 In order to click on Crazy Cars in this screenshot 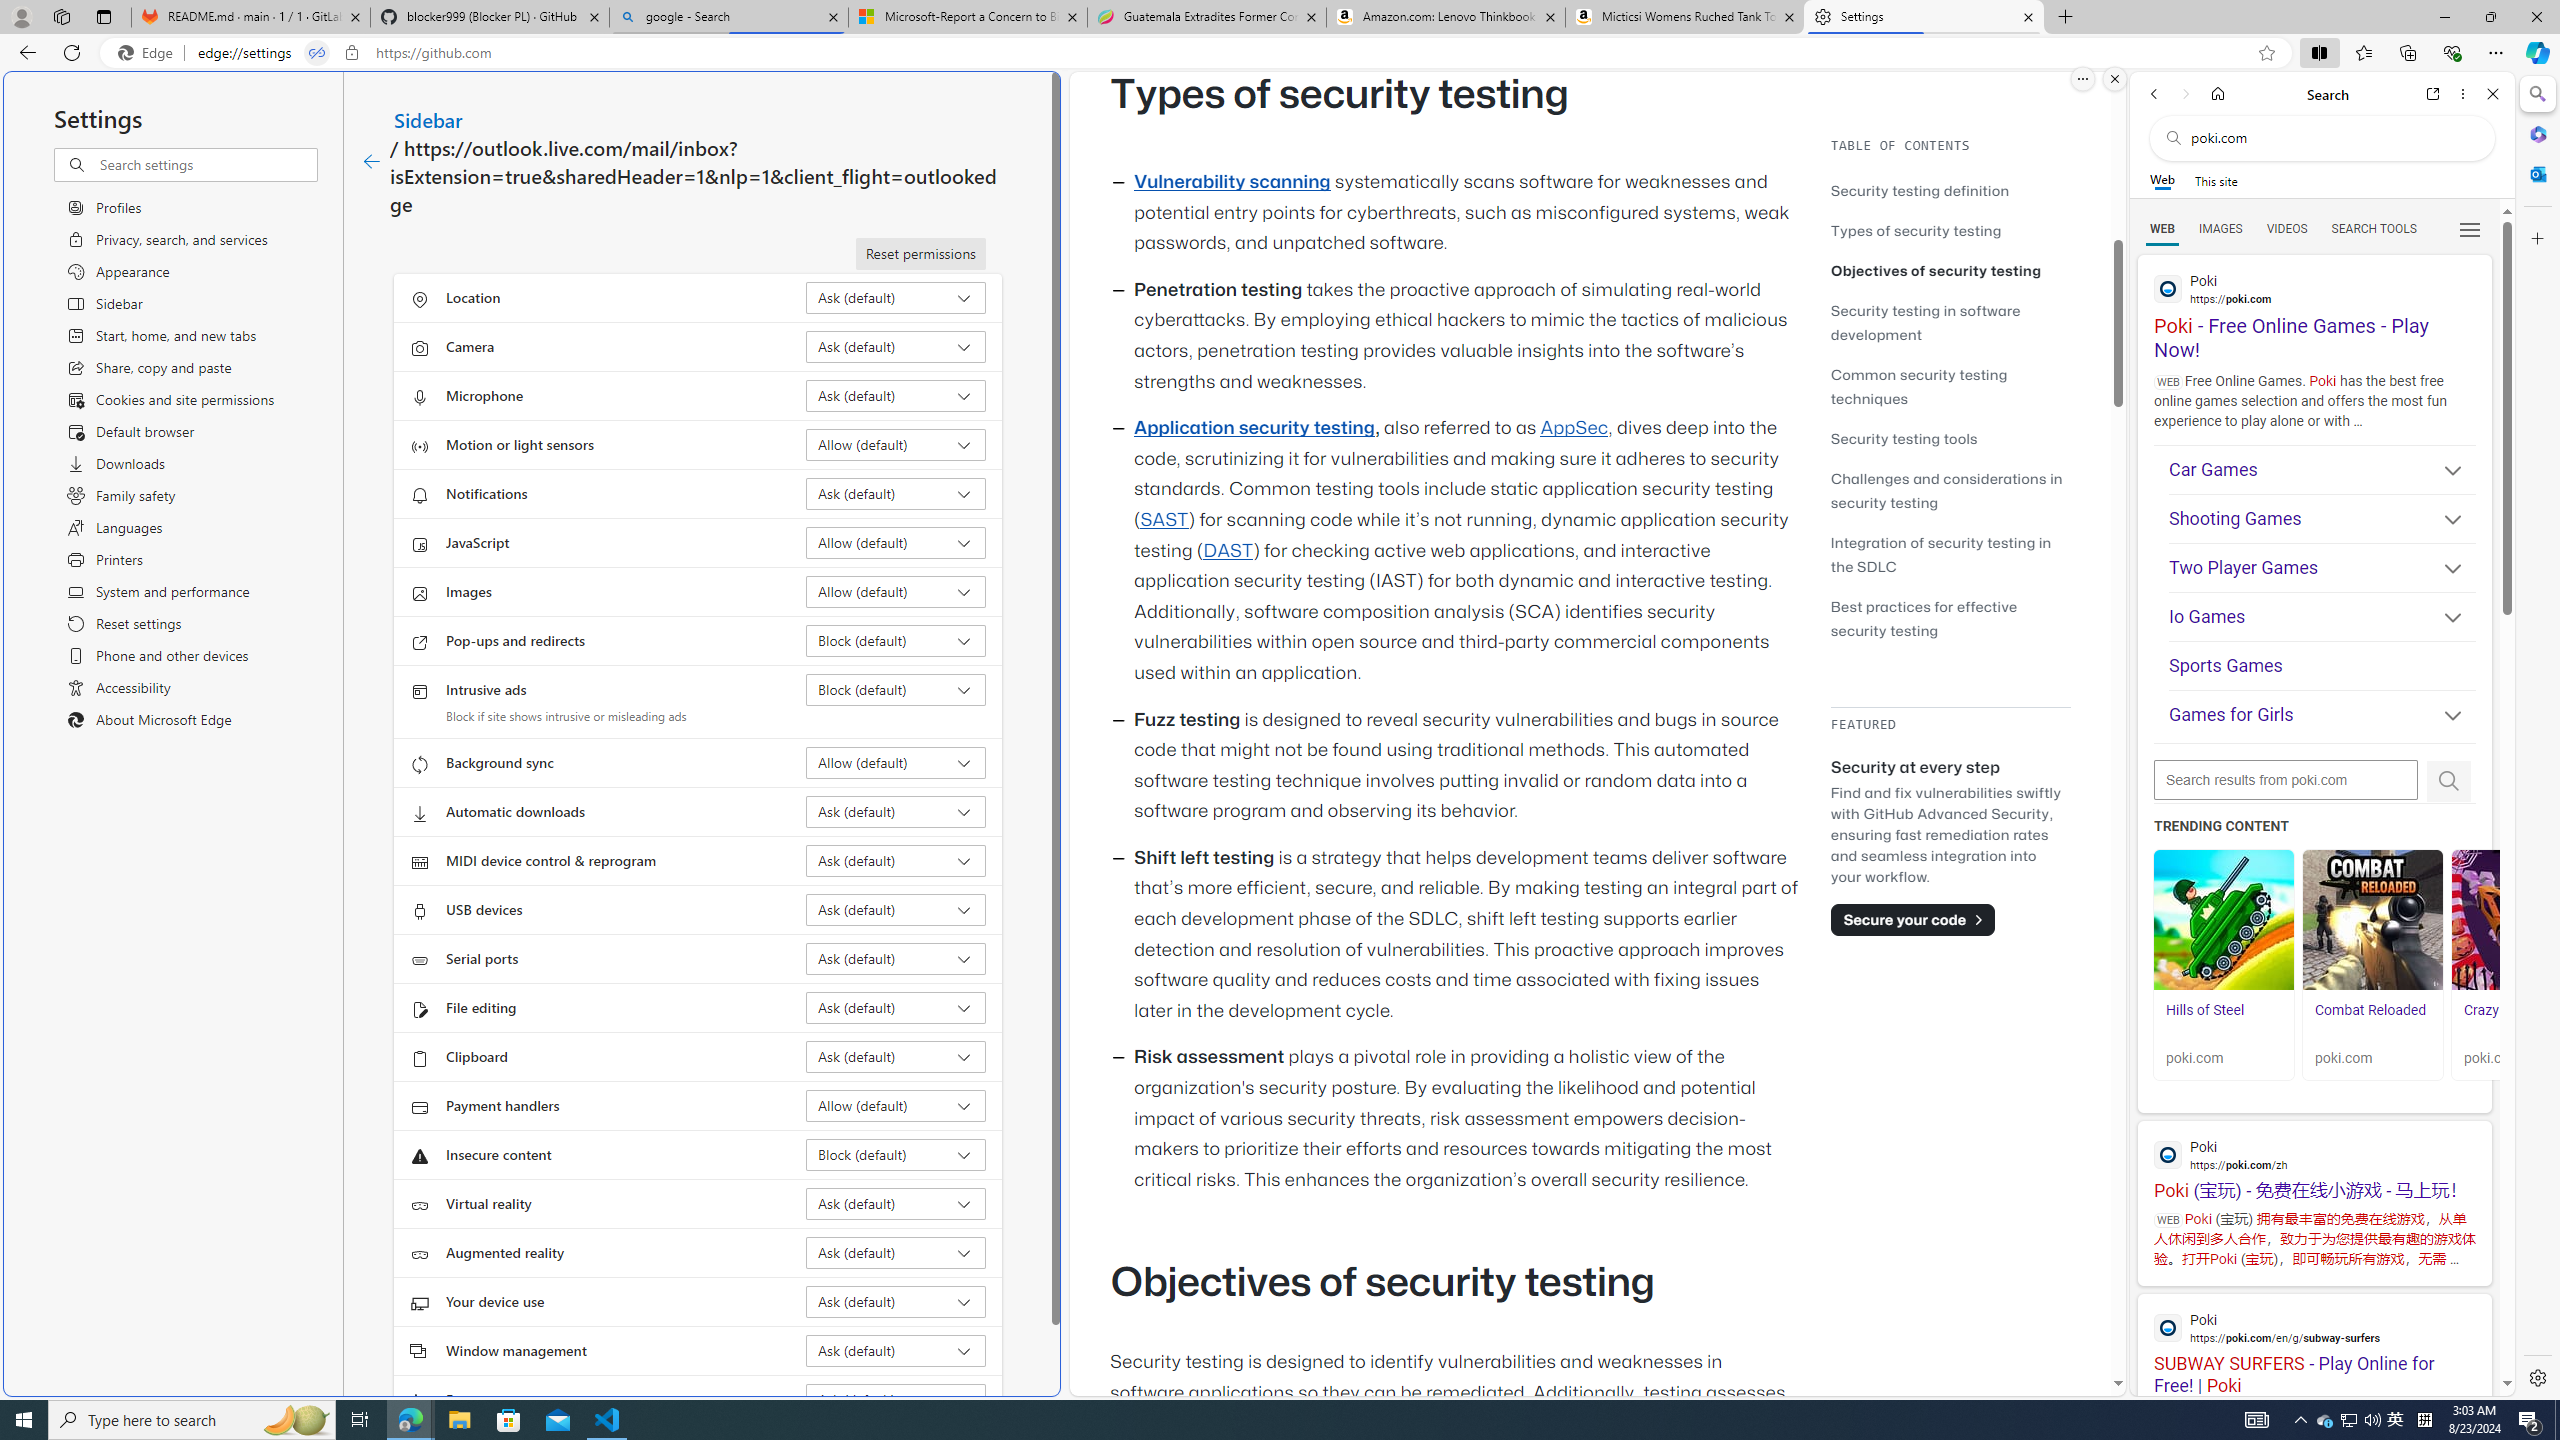, I will do `click(2496, 1010)`.